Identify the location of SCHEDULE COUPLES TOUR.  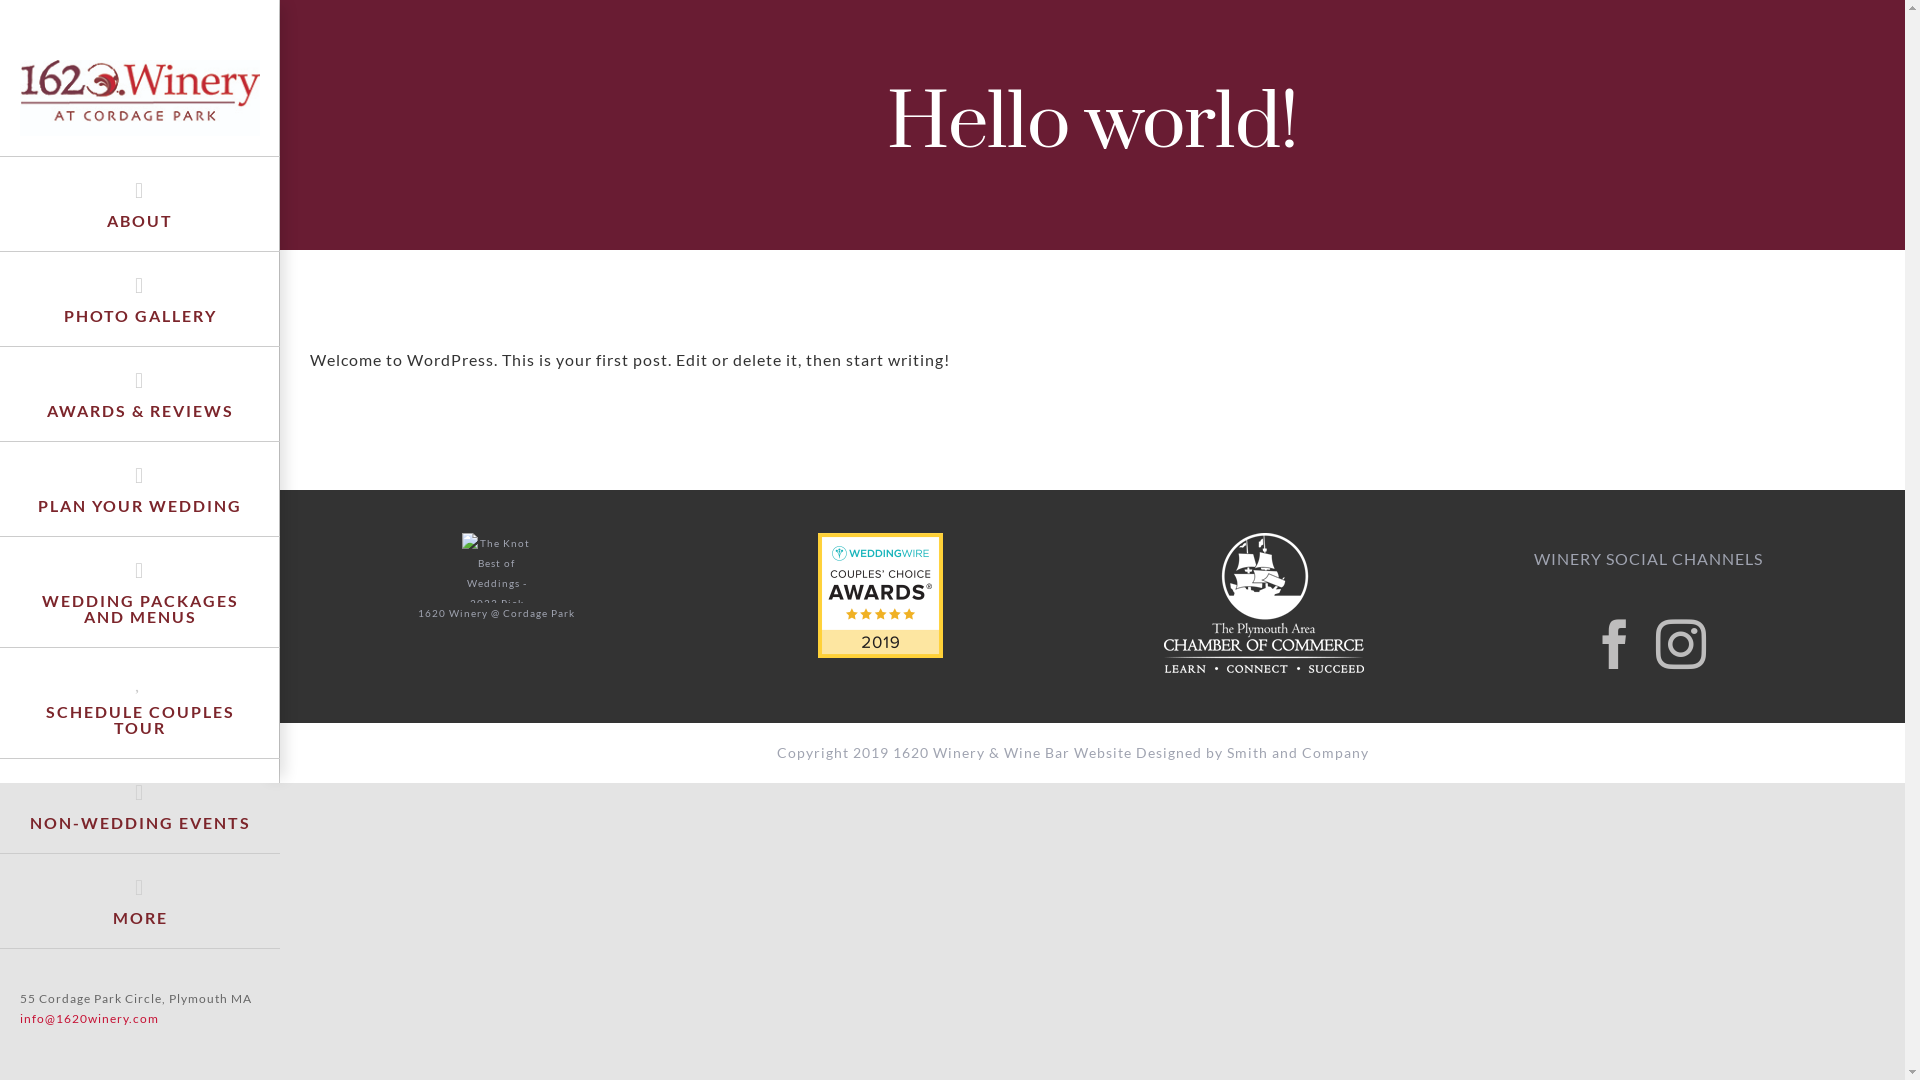
(140, 703).